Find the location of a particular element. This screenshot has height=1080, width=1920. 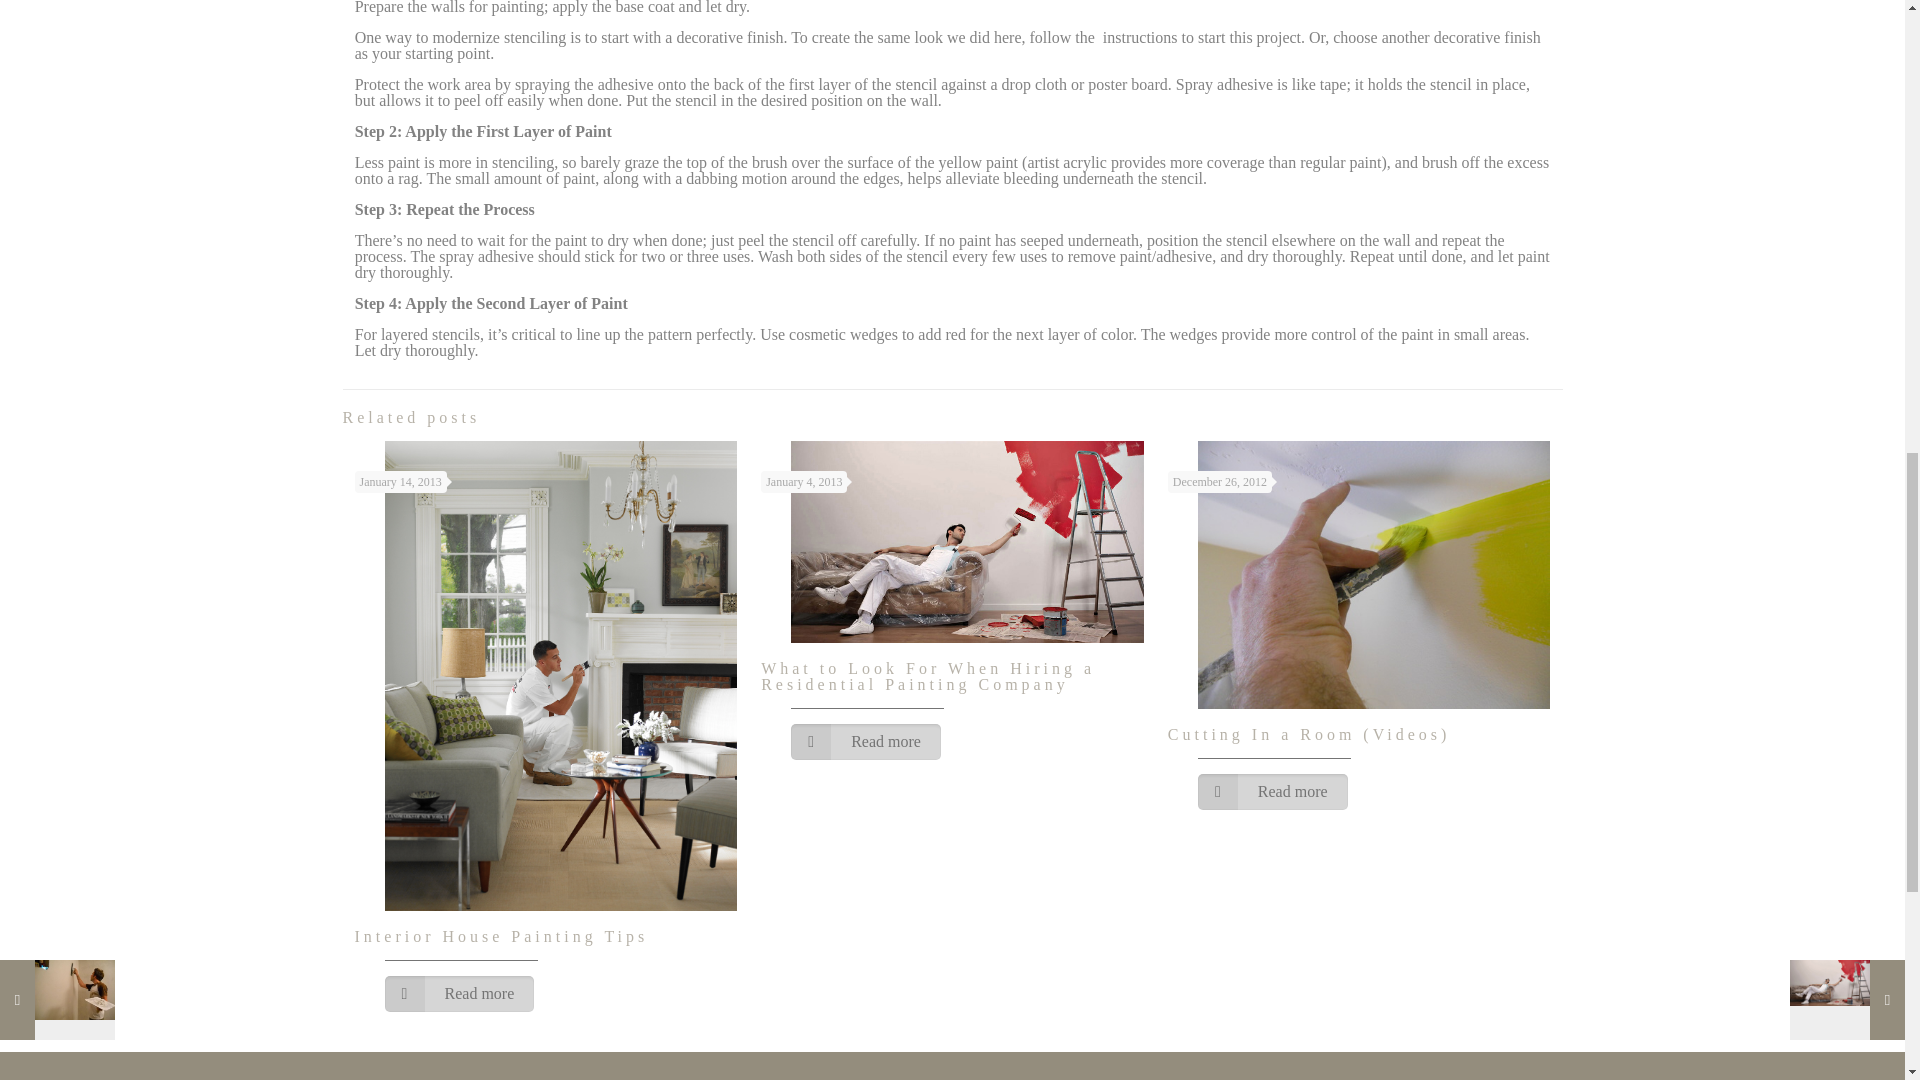

Interior House Painting Tips is located at coordinates (500, 936).